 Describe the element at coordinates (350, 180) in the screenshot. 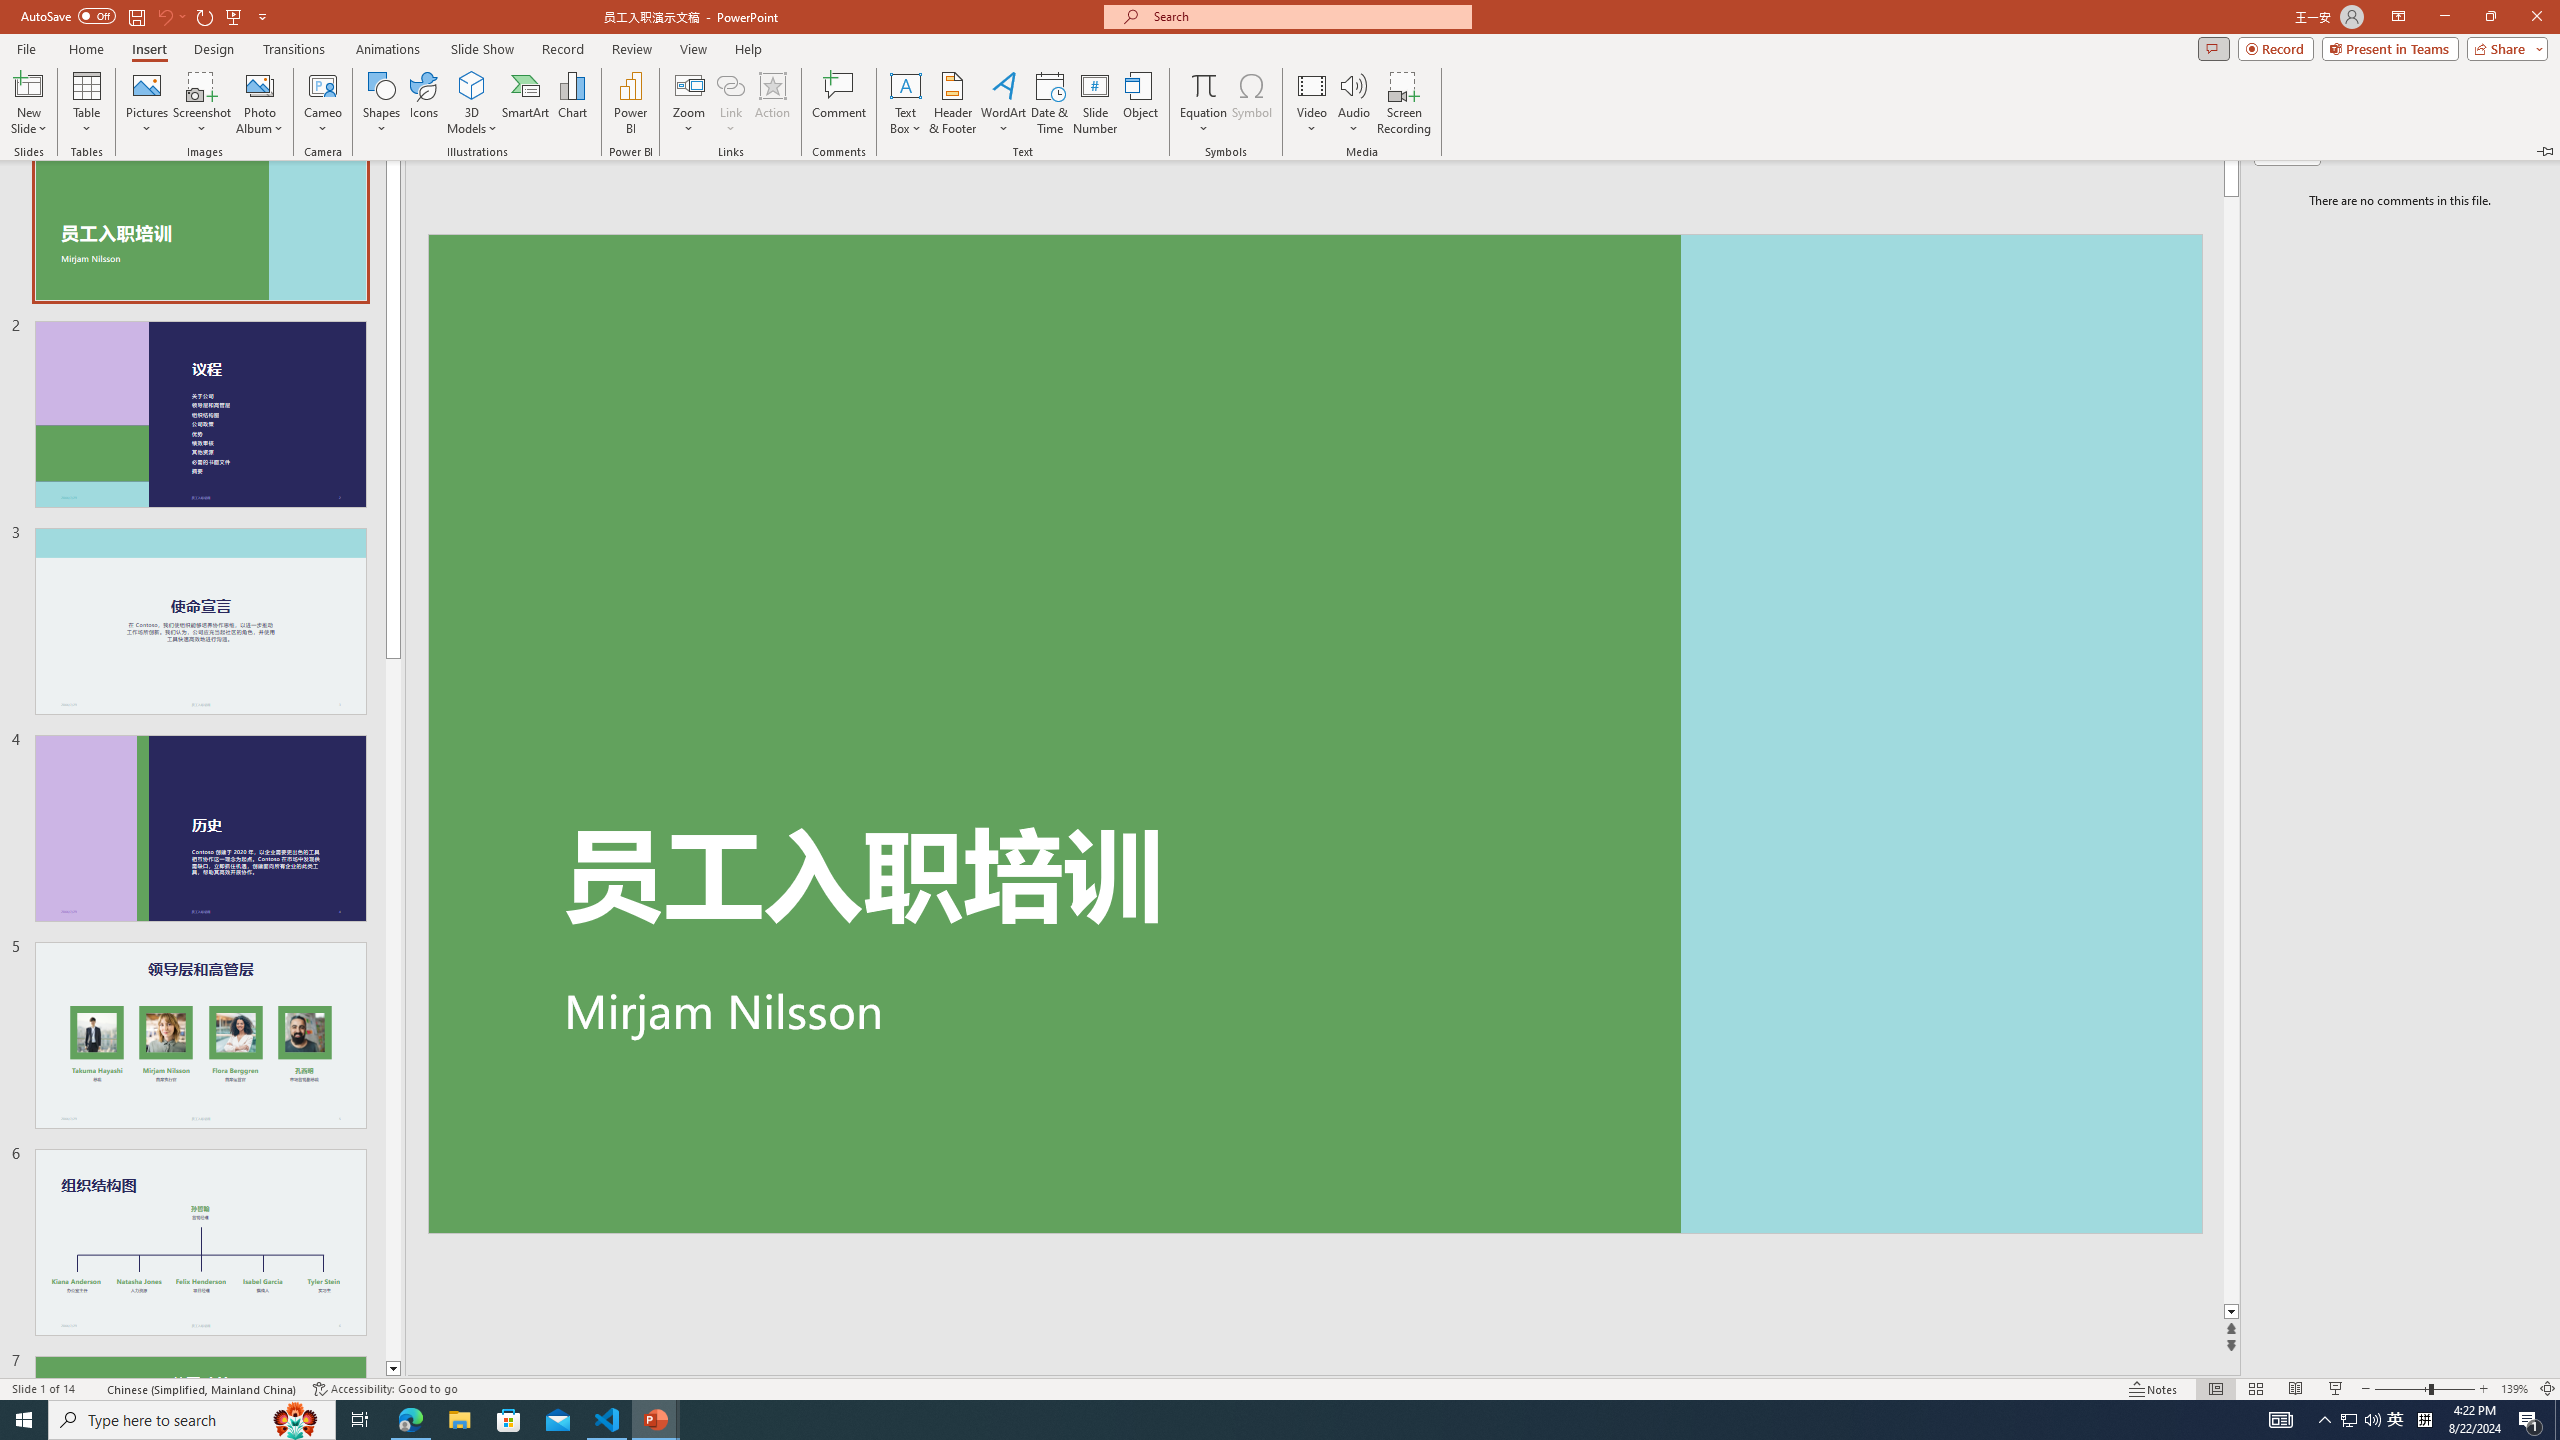

I see `Subscript` at that location.